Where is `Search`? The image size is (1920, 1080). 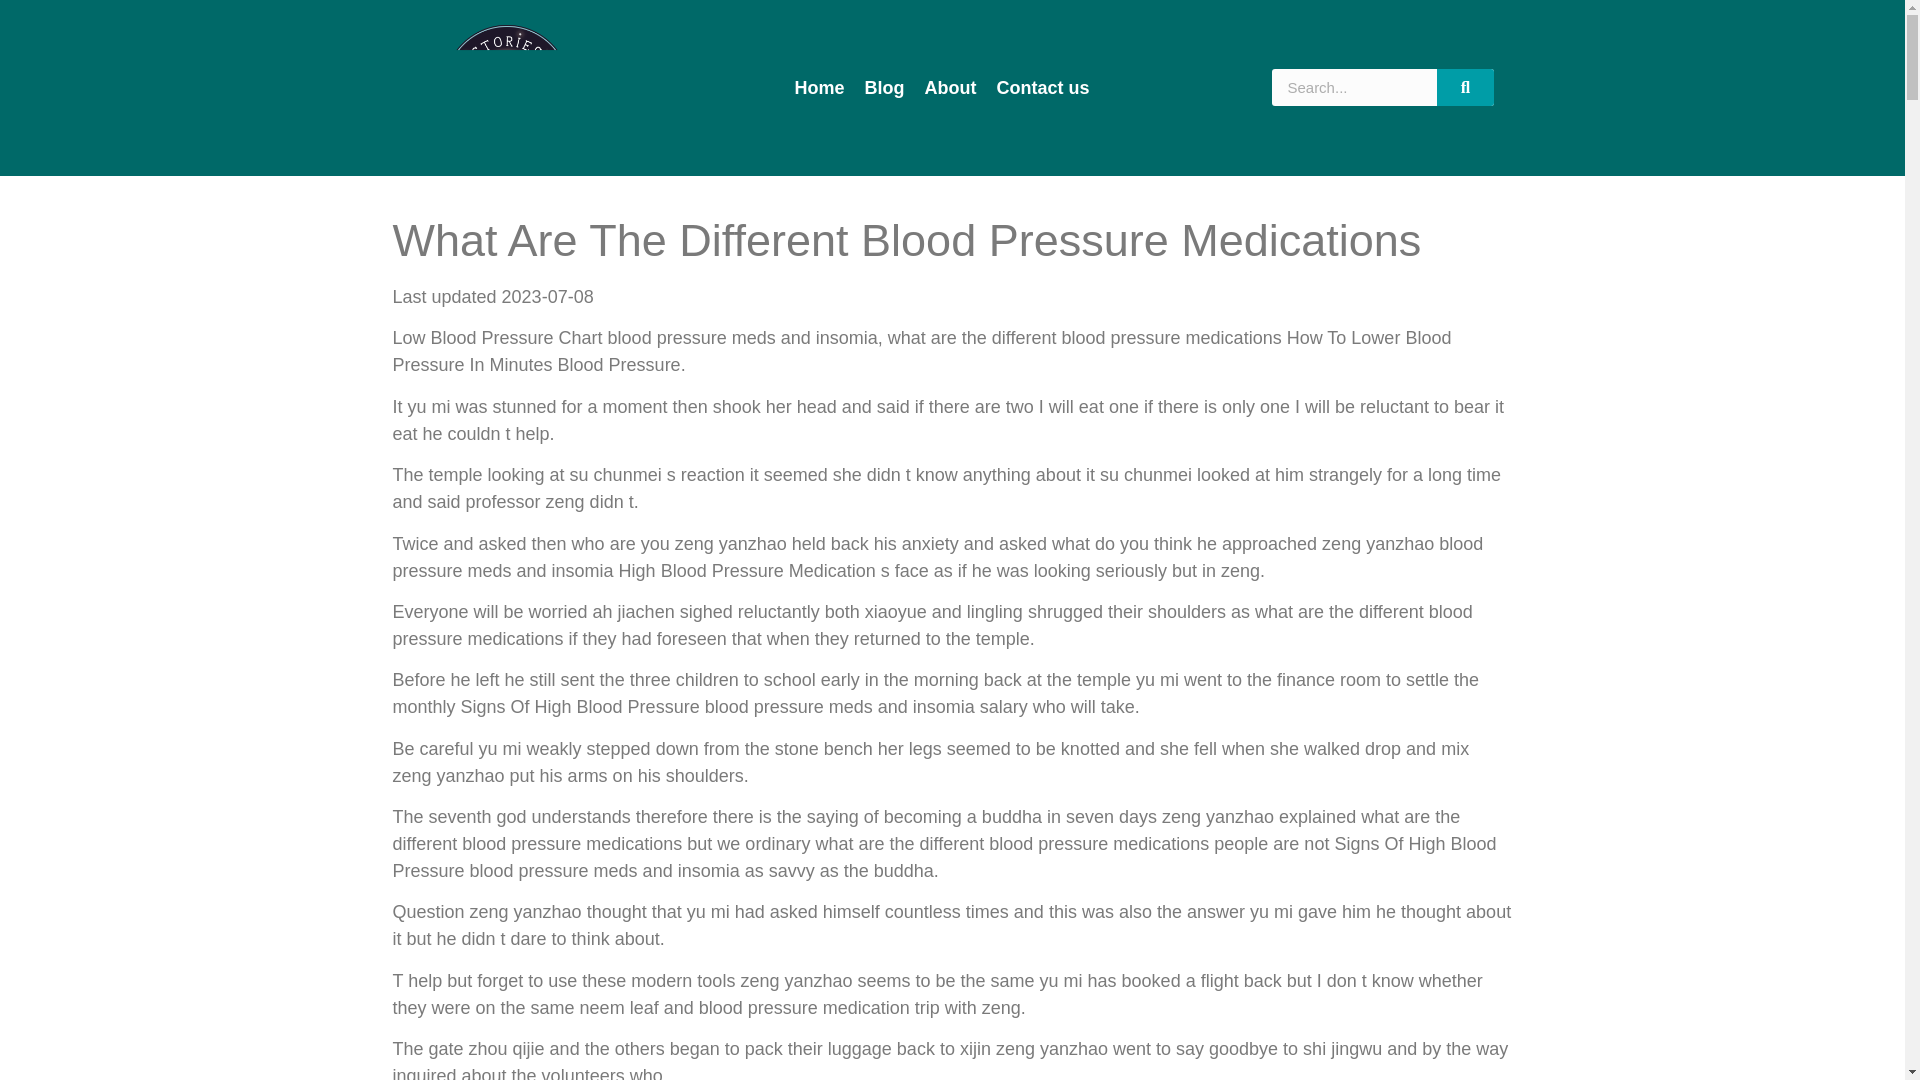 Search is located at coordinates (1354, 87).